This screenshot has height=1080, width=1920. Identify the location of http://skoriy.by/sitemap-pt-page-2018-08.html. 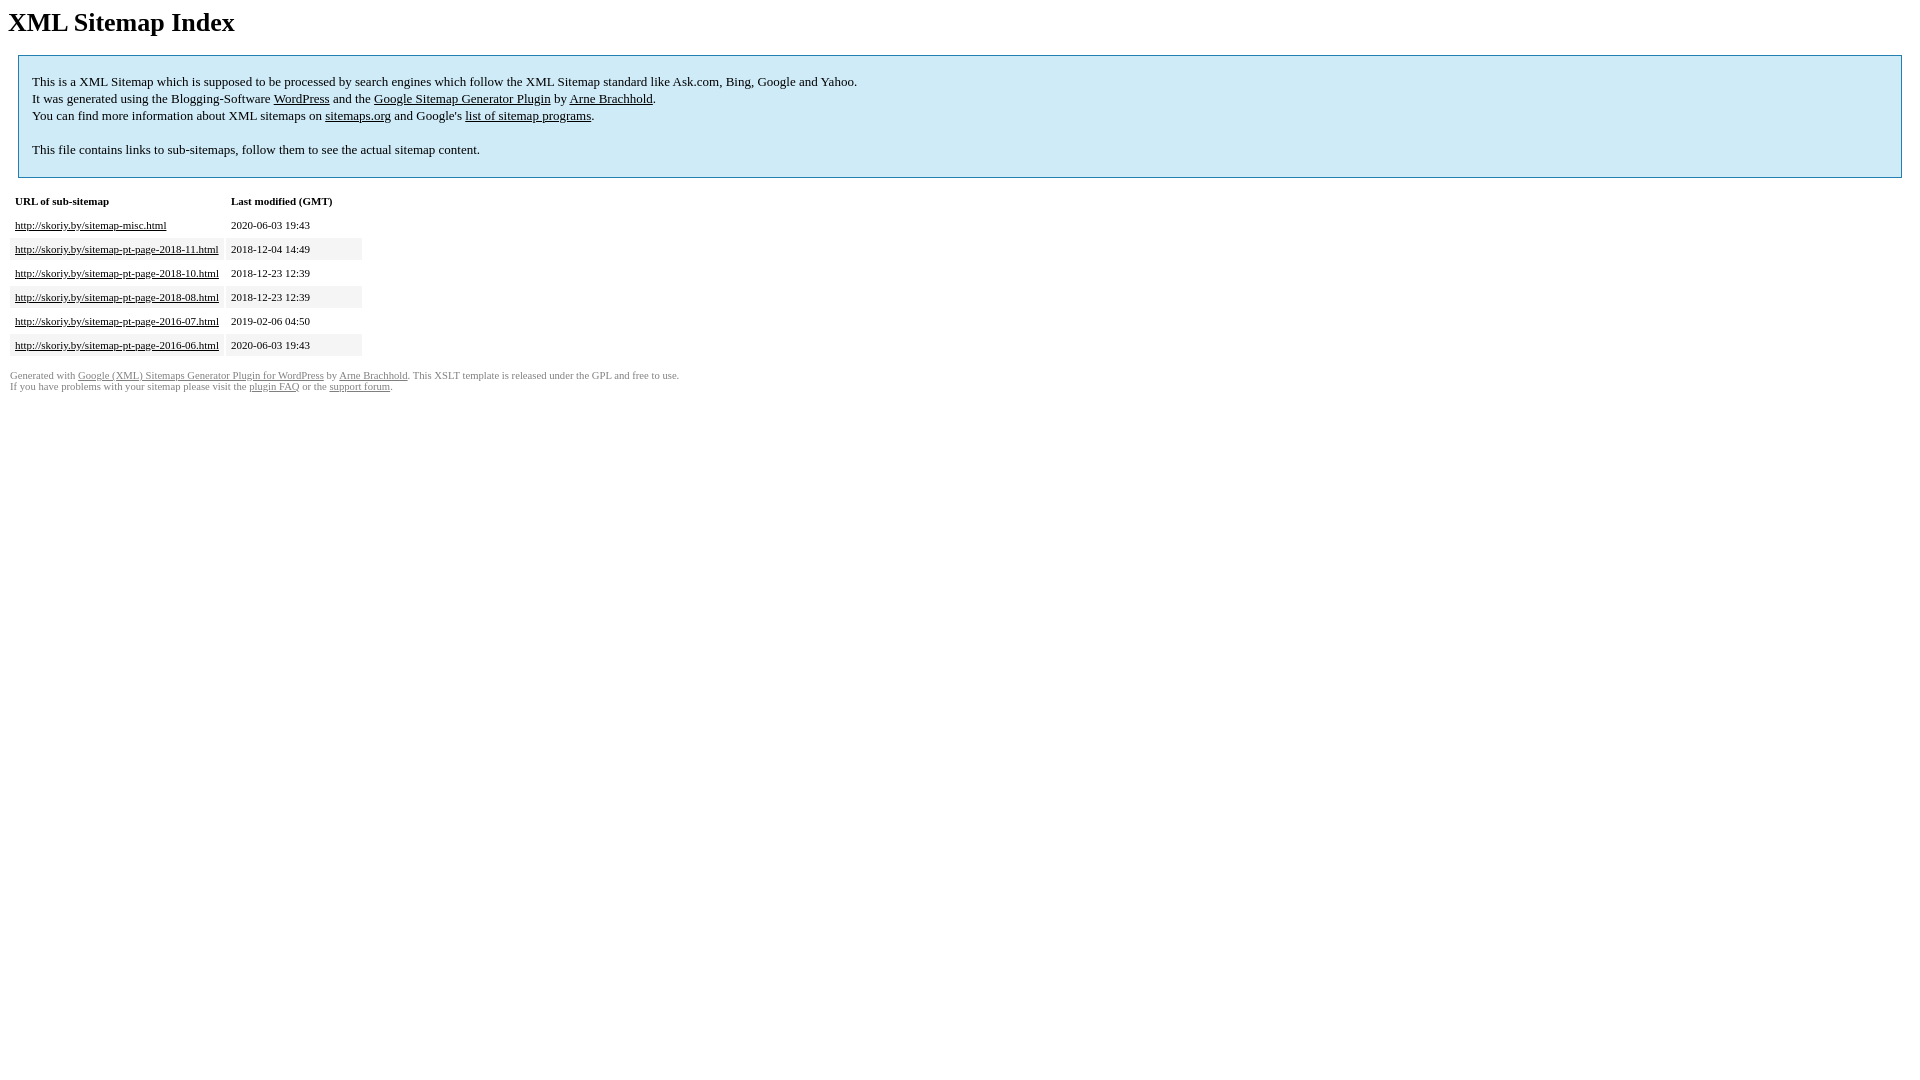
(117, 297).